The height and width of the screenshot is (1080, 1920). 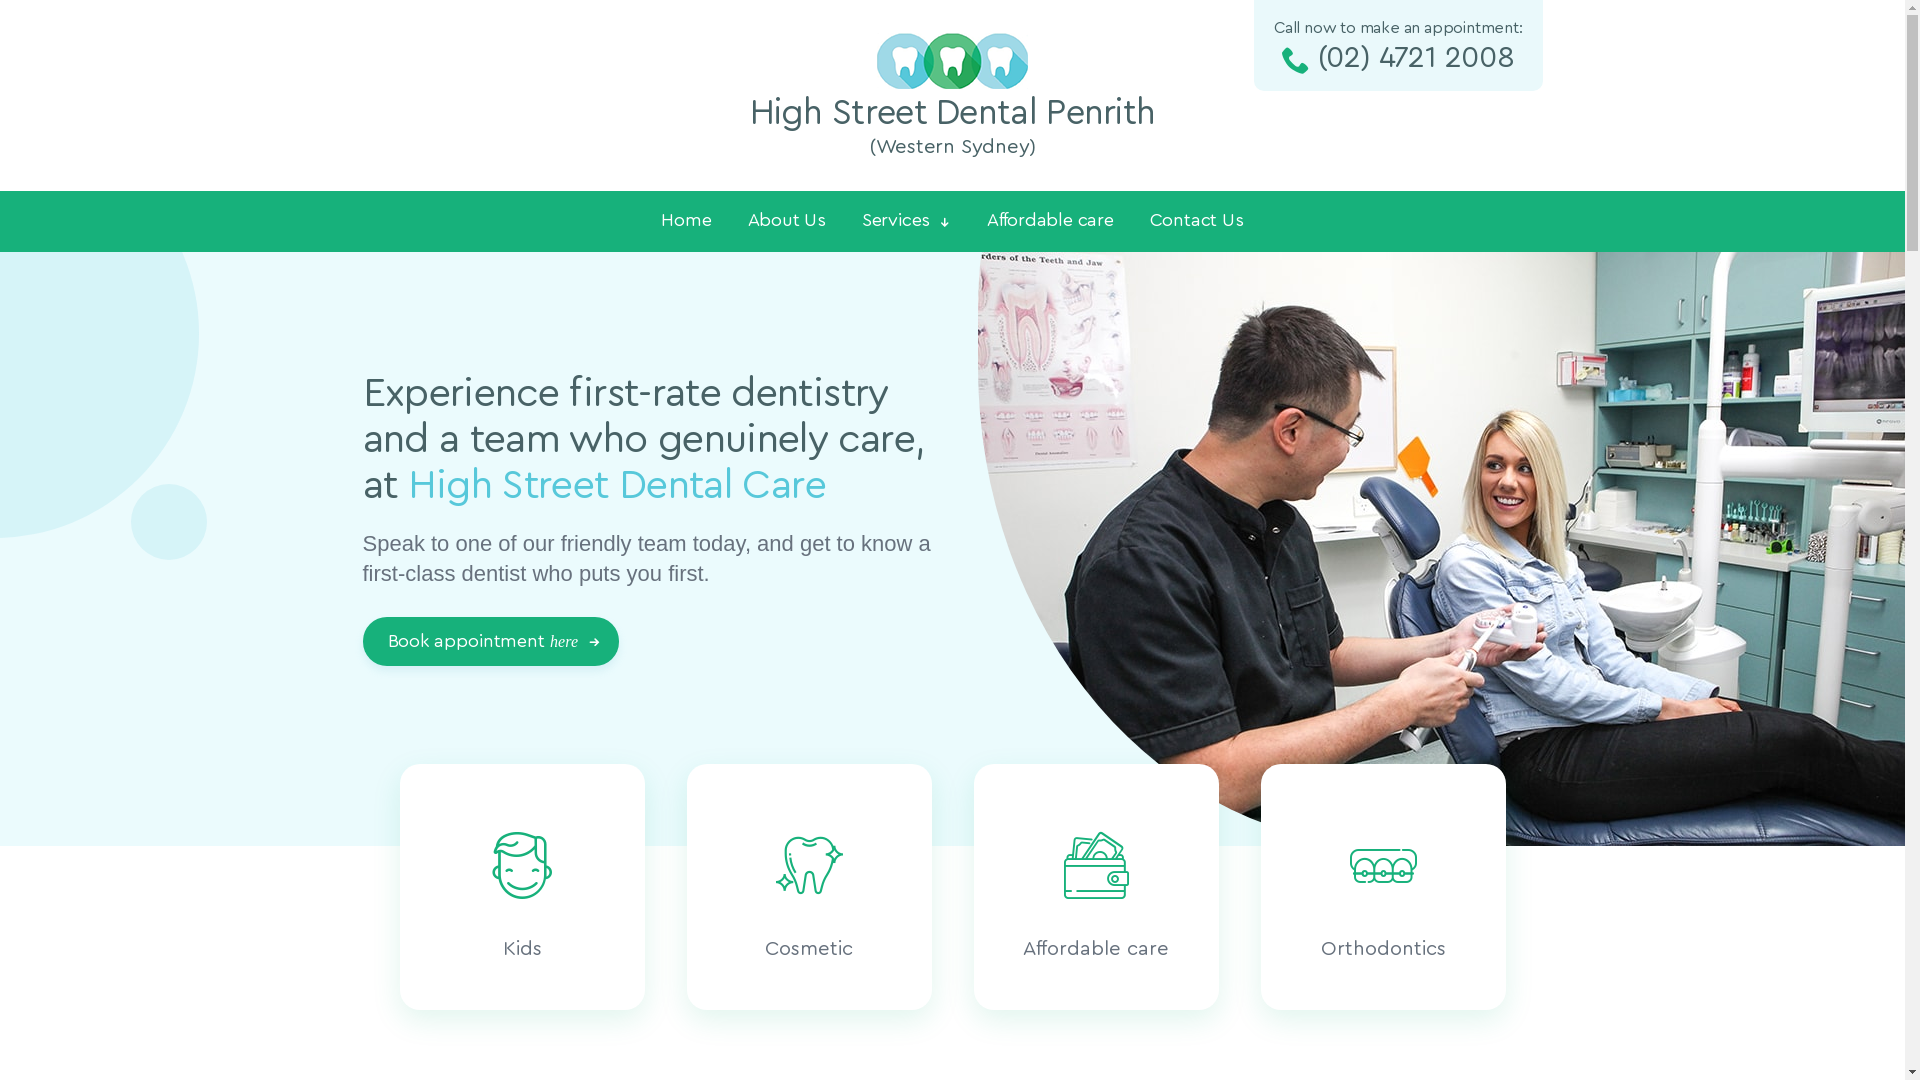 I want to click on Kids, so click(x=522, y=887).